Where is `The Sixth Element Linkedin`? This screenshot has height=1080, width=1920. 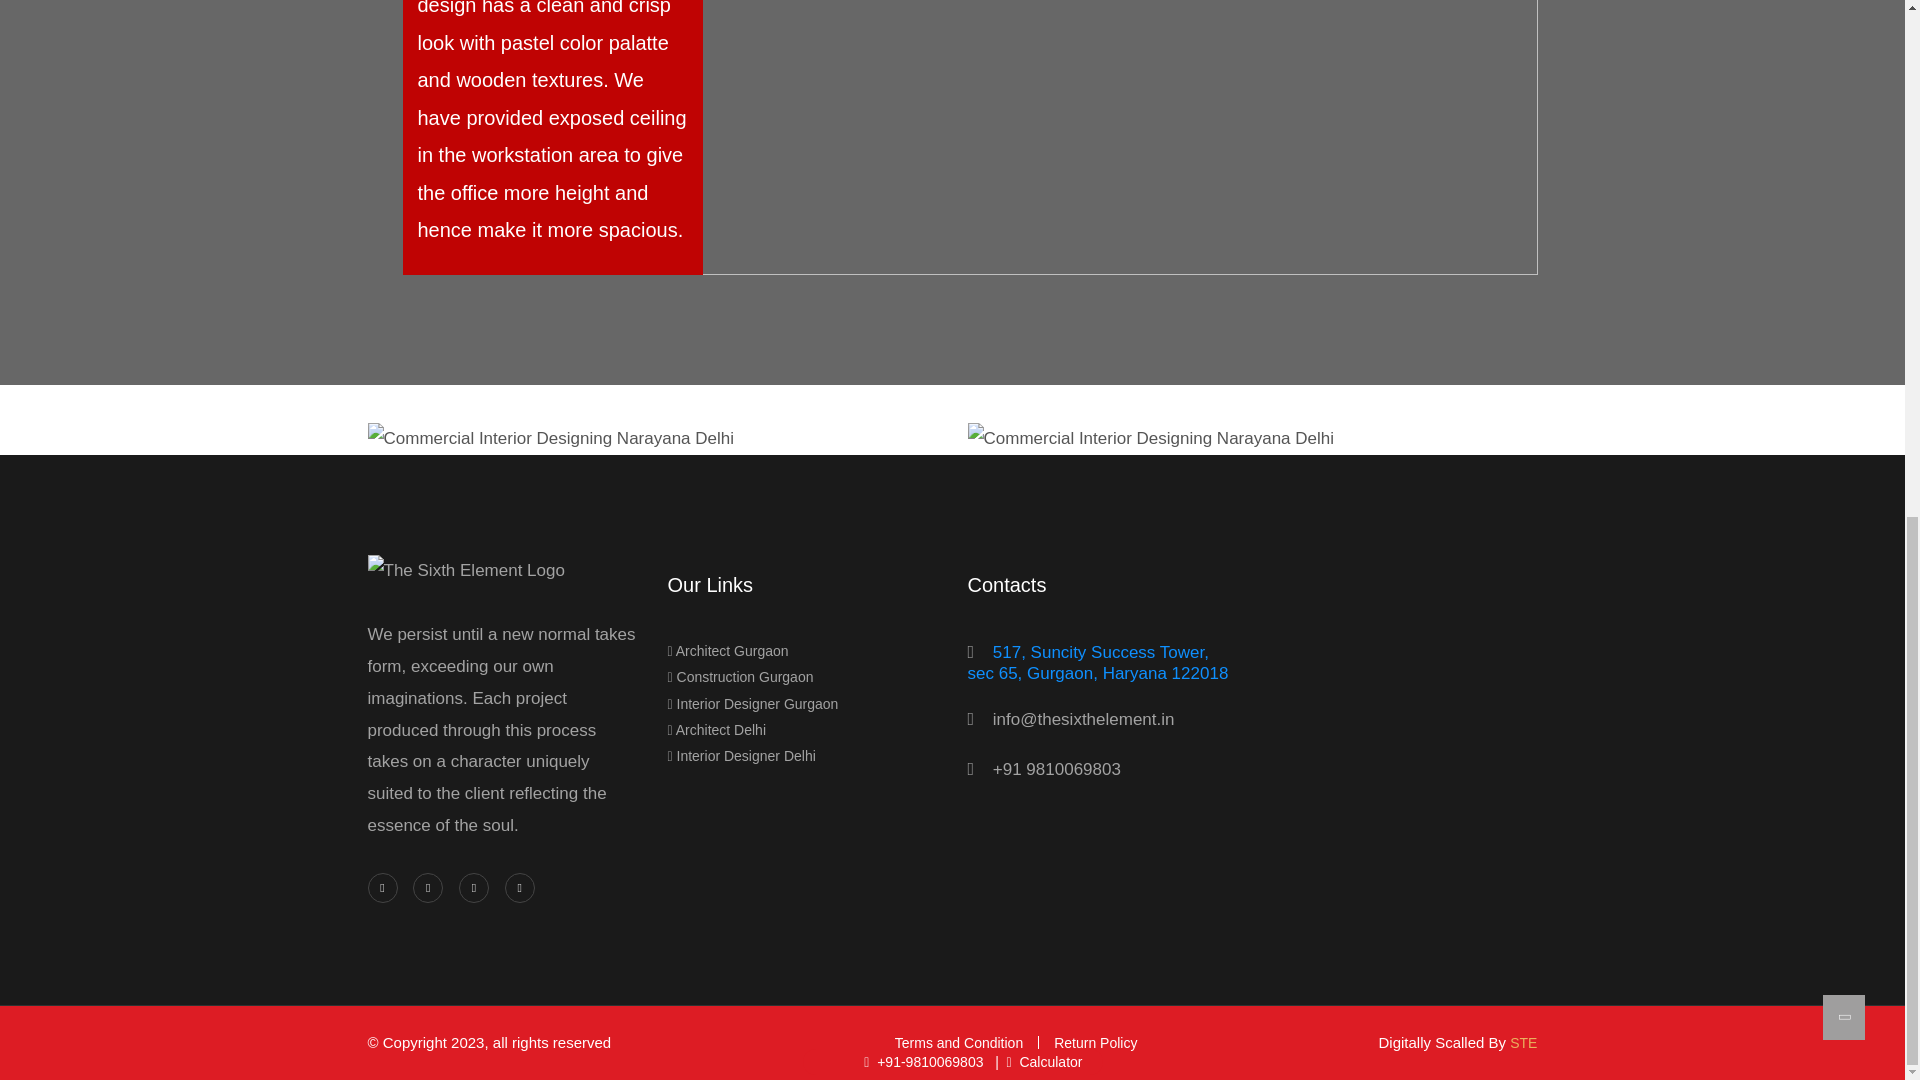
The Sixth Element Linkedin is located at coordinates (428, 887).